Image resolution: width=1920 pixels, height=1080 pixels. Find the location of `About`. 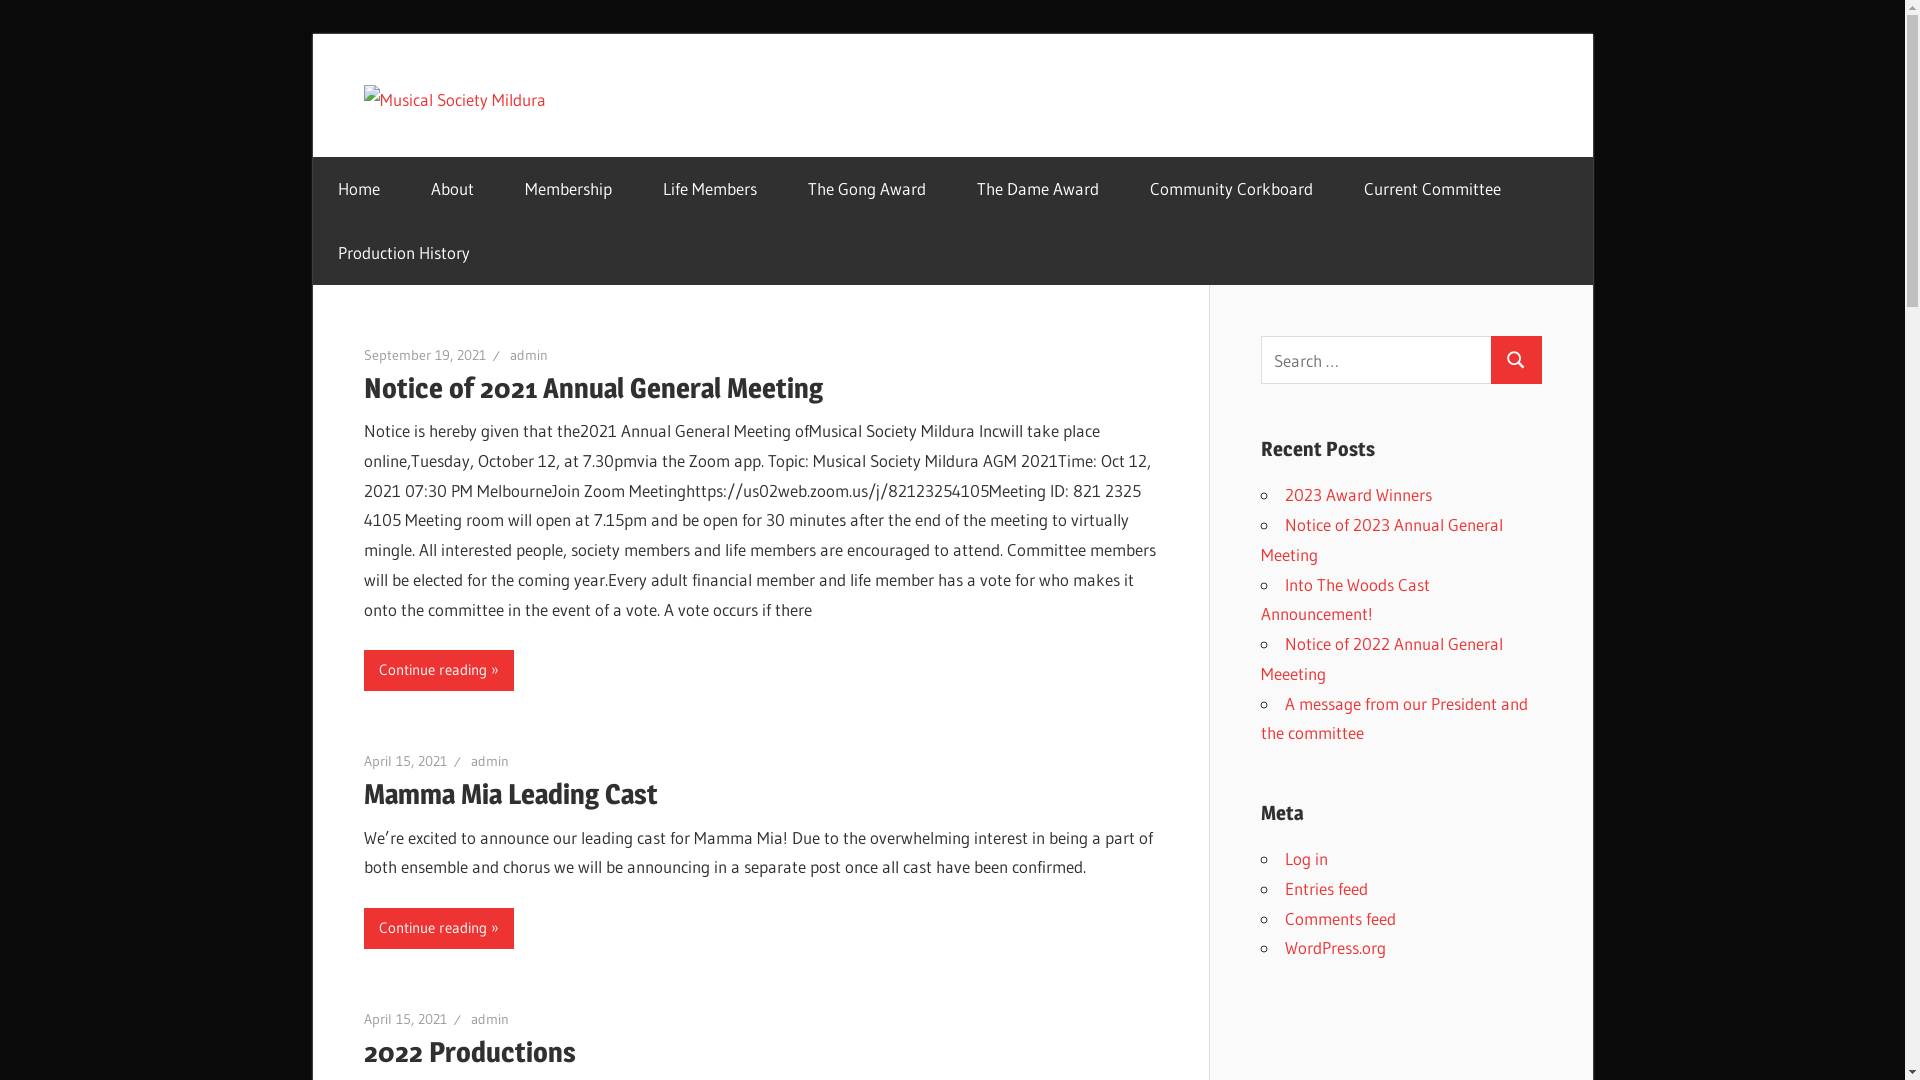

About is located at coordinates (453, 189).